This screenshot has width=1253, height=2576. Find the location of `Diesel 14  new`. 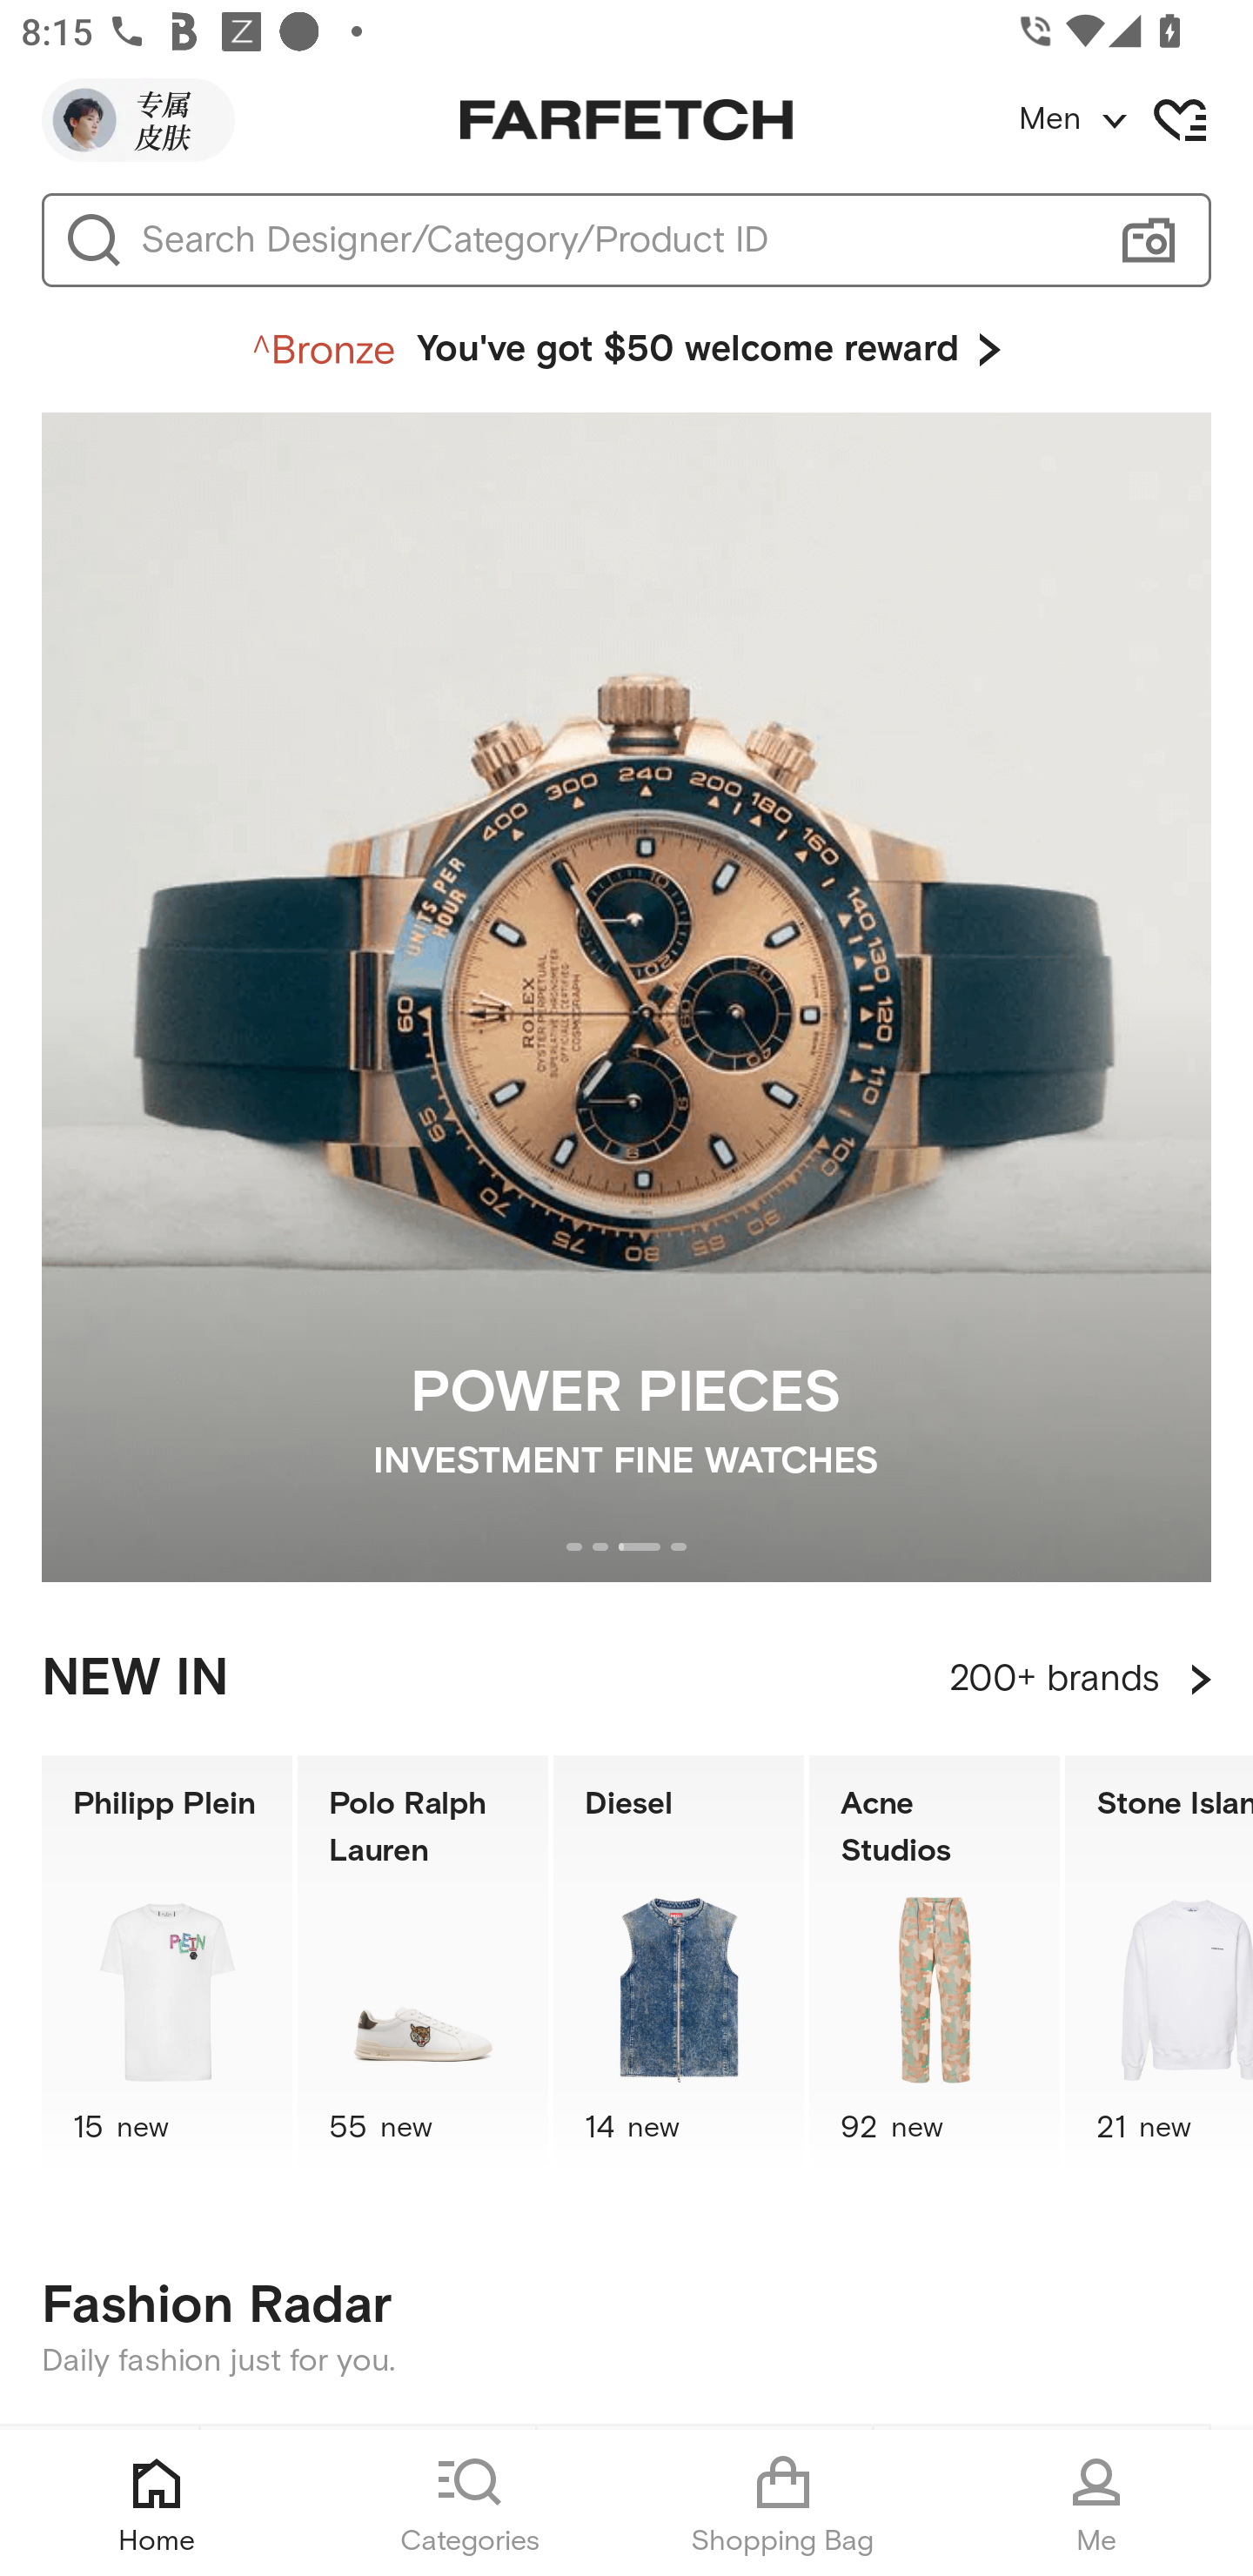

Diesel 14  new is located at coordinates (679, 1967).